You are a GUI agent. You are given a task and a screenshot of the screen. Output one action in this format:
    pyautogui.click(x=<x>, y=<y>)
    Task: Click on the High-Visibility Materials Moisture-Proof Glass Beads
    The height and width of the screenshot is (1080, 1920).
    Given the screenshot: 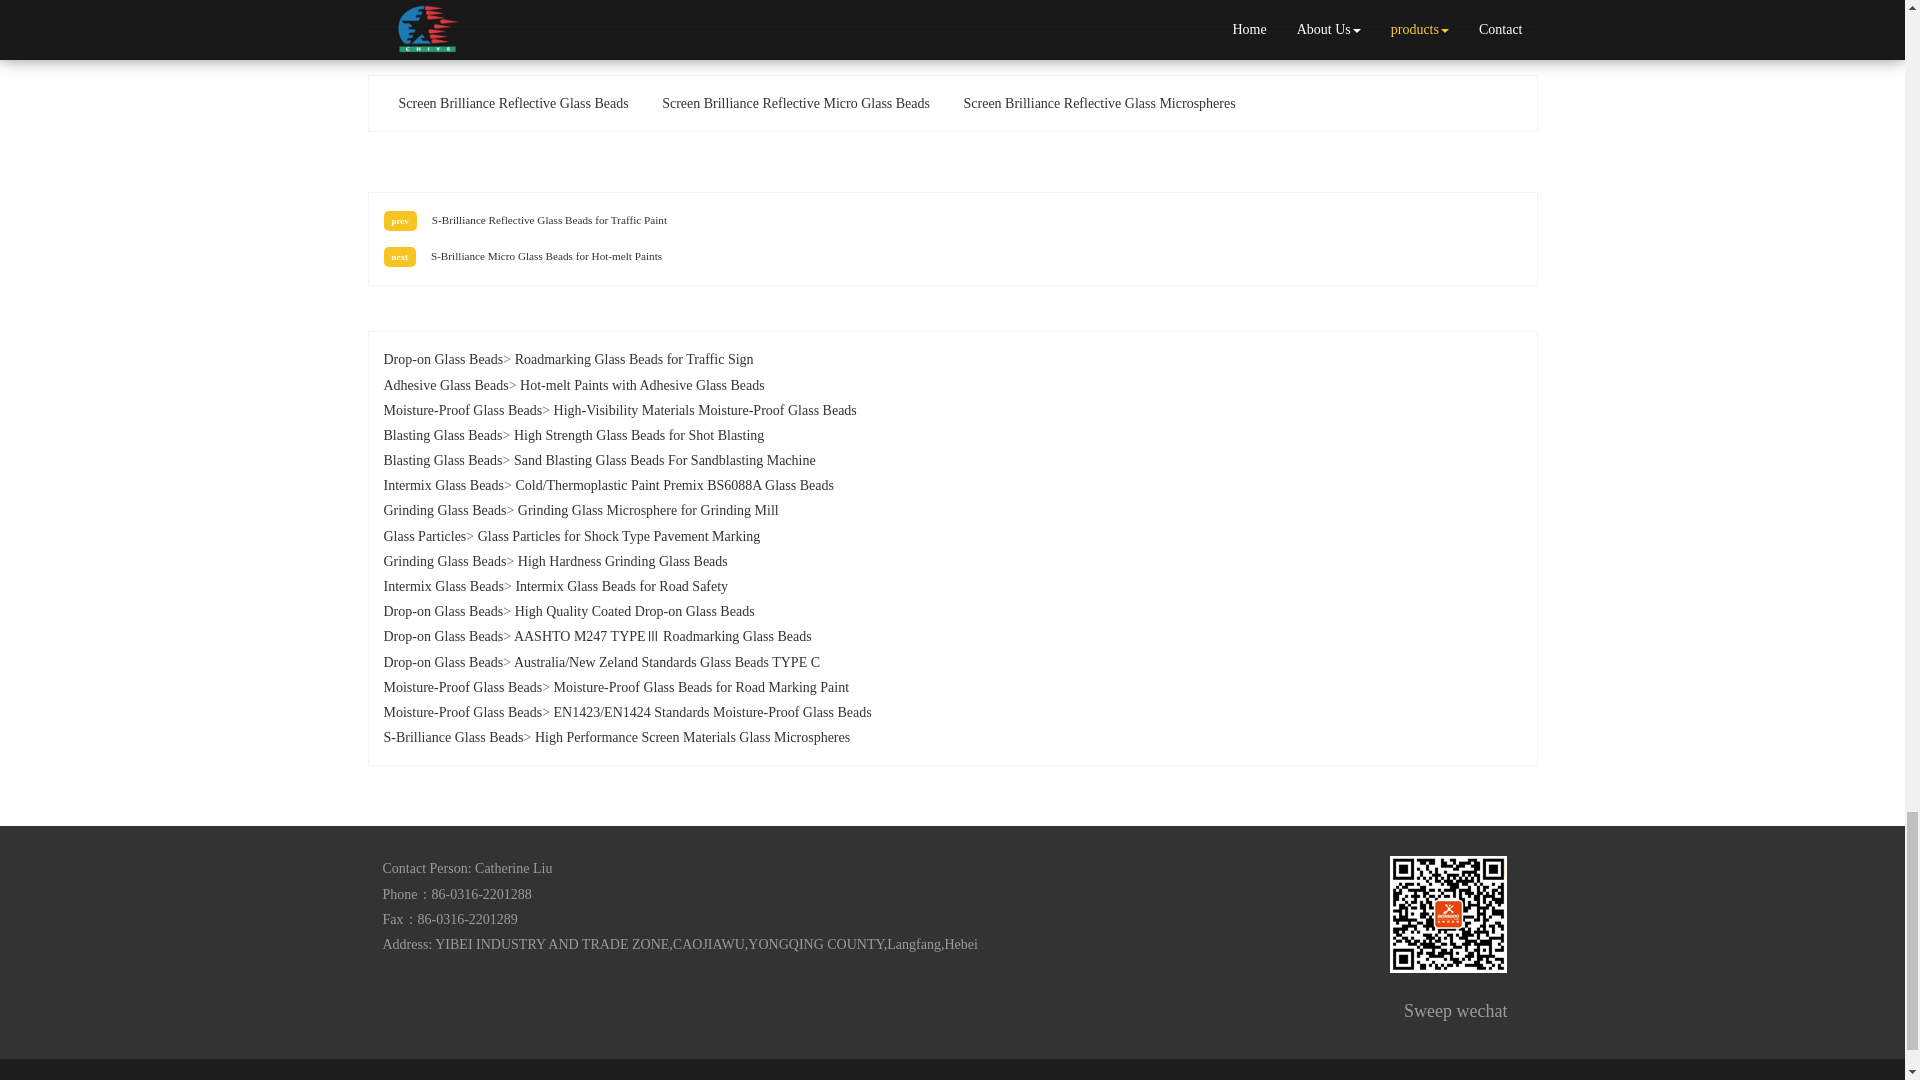 What is the action you would take?
    pyautogui.click(x=705, y=410)
    